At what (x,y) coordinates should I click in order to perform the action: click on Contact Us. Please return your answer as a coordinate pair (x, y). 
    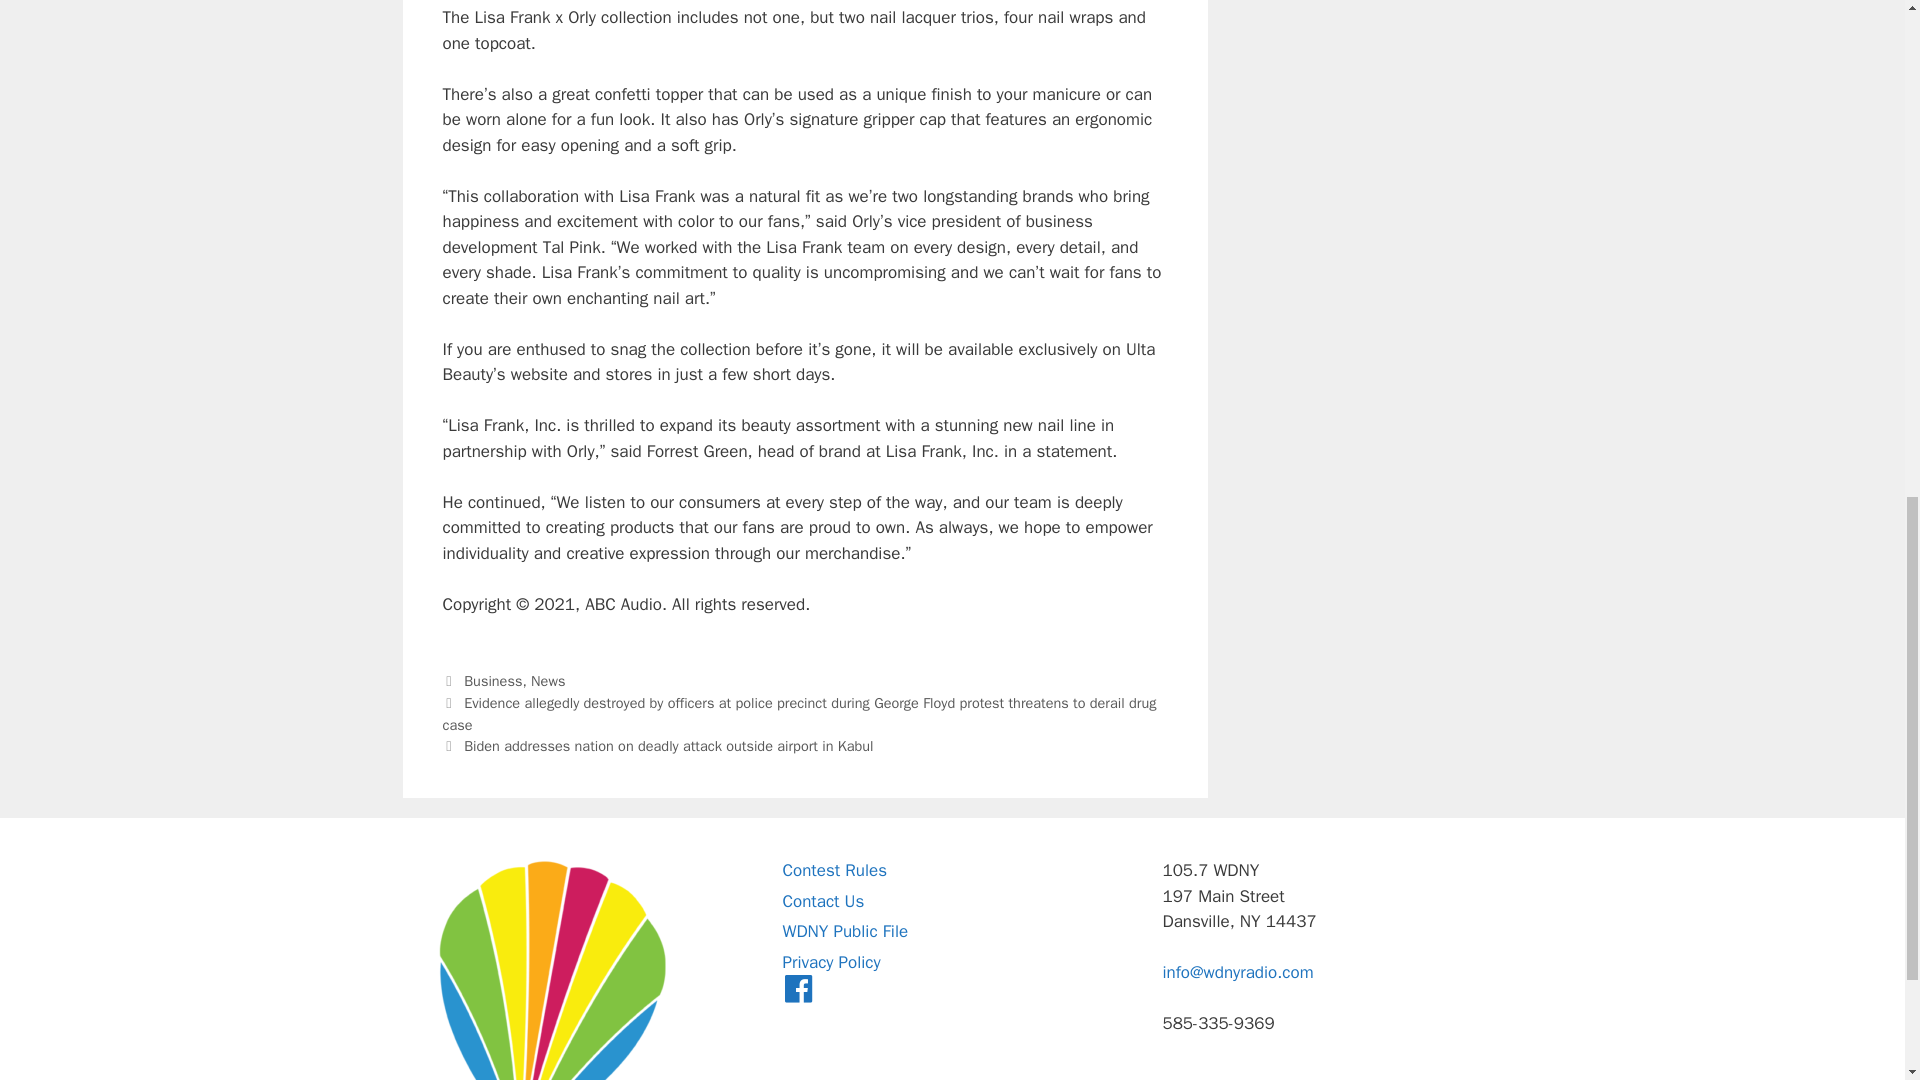
    Looking at the image, I should click on (822, 901).